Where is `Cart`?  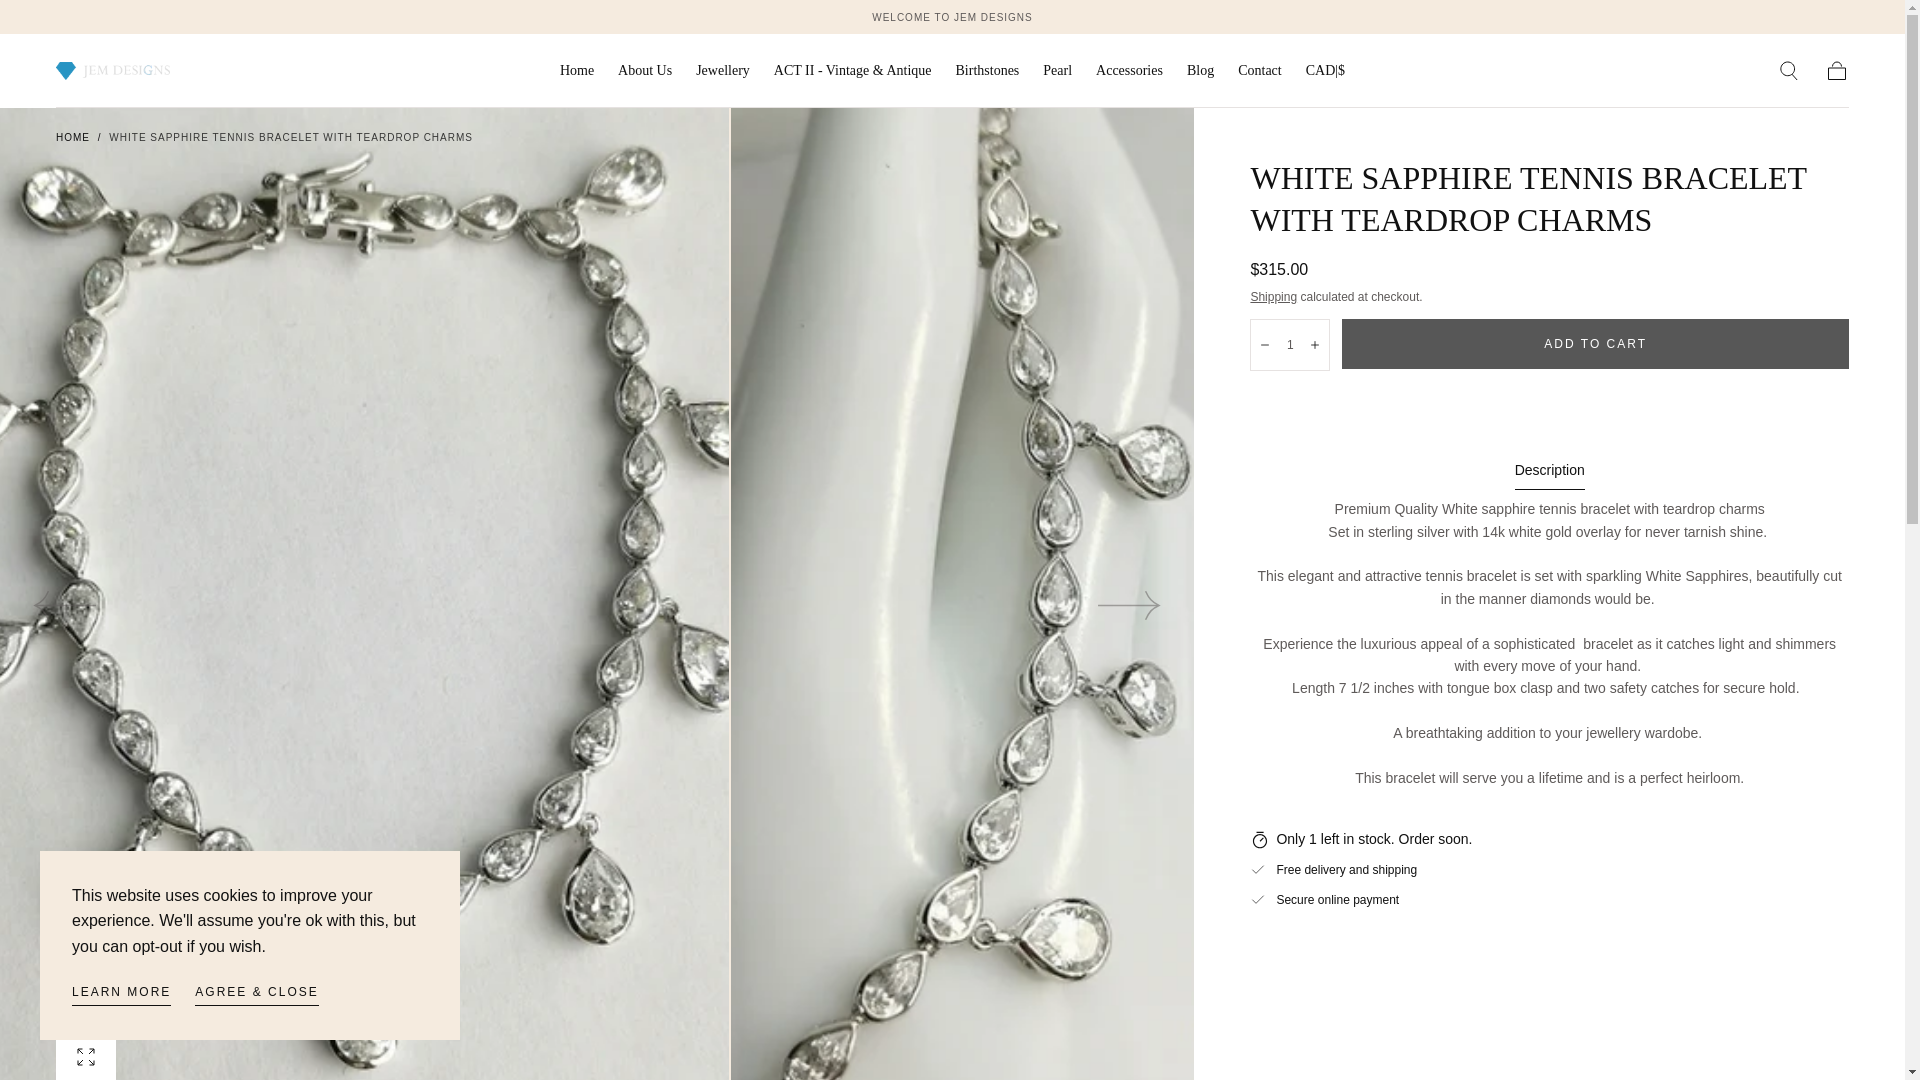
Cart is located at coordinates (1836, 71).